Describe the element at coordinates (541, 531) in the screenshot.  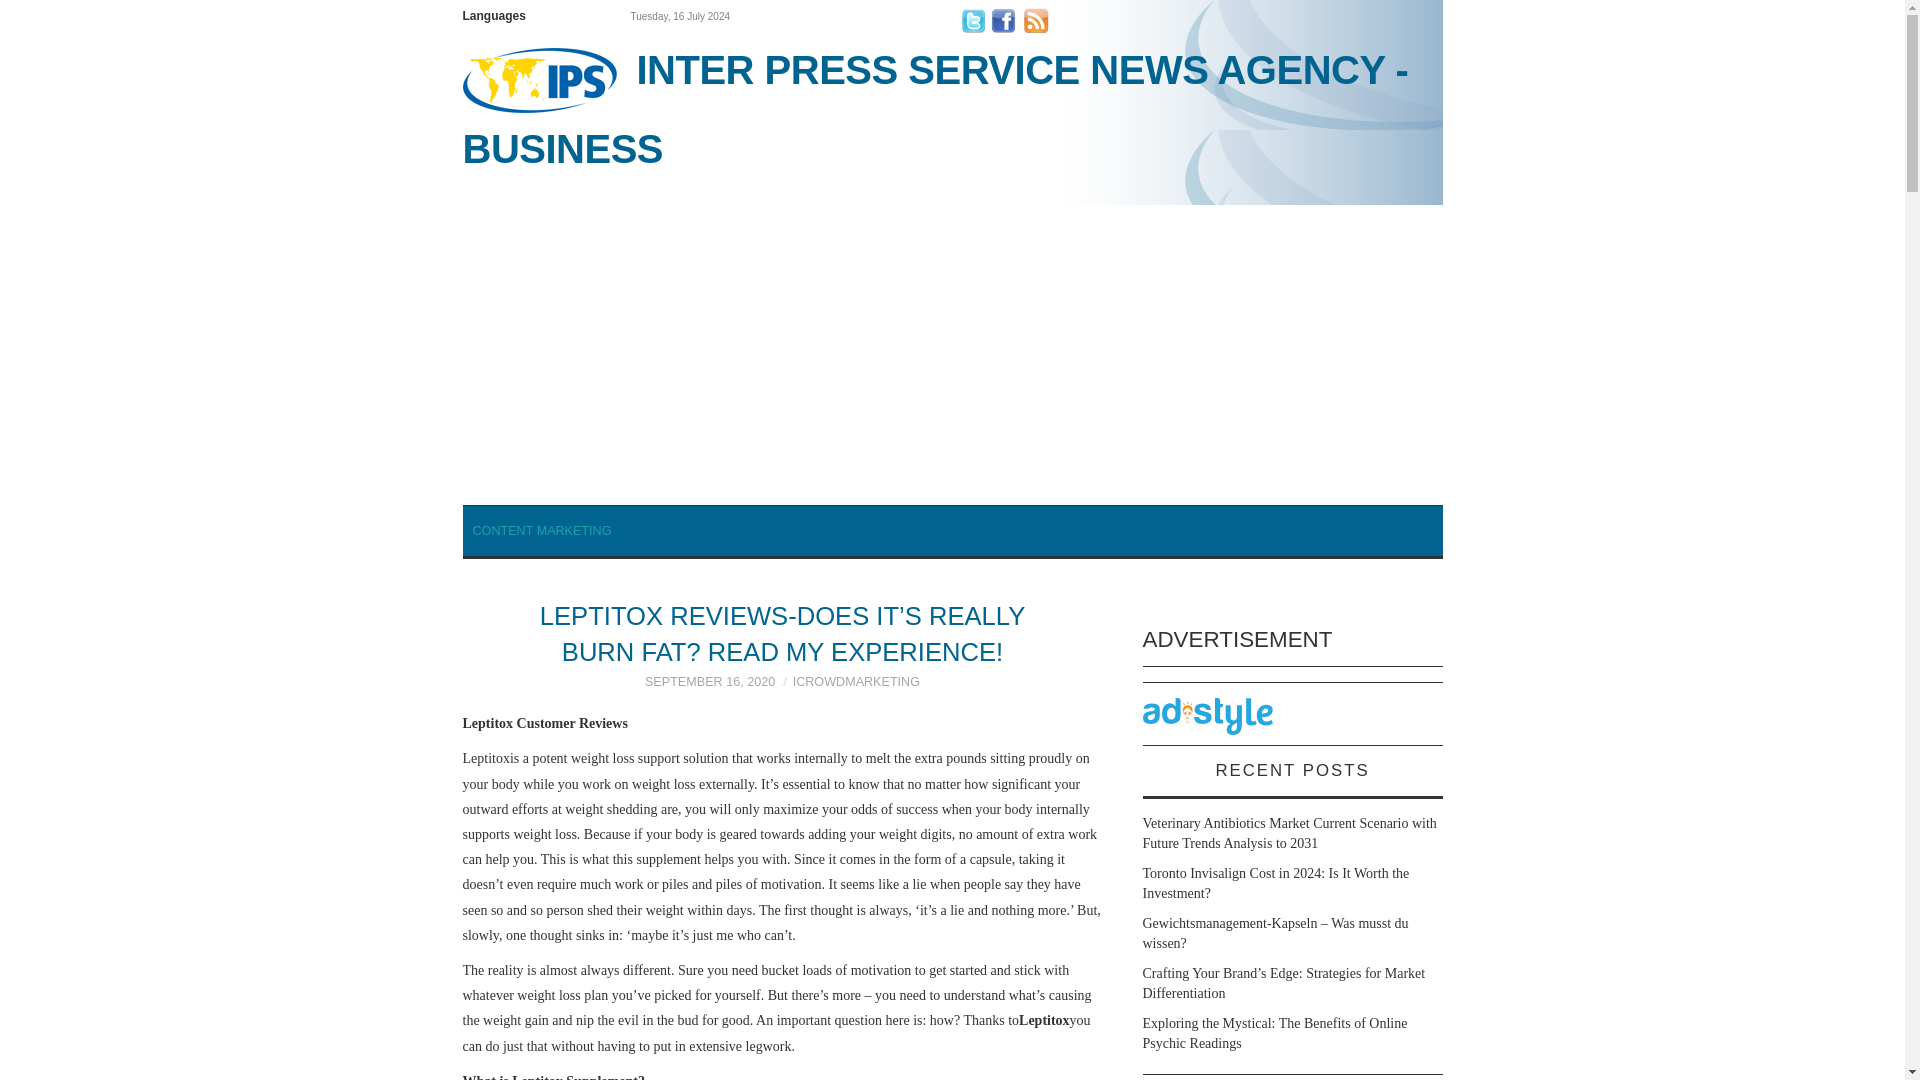
I see `CONTENT MARKETING` at that location.